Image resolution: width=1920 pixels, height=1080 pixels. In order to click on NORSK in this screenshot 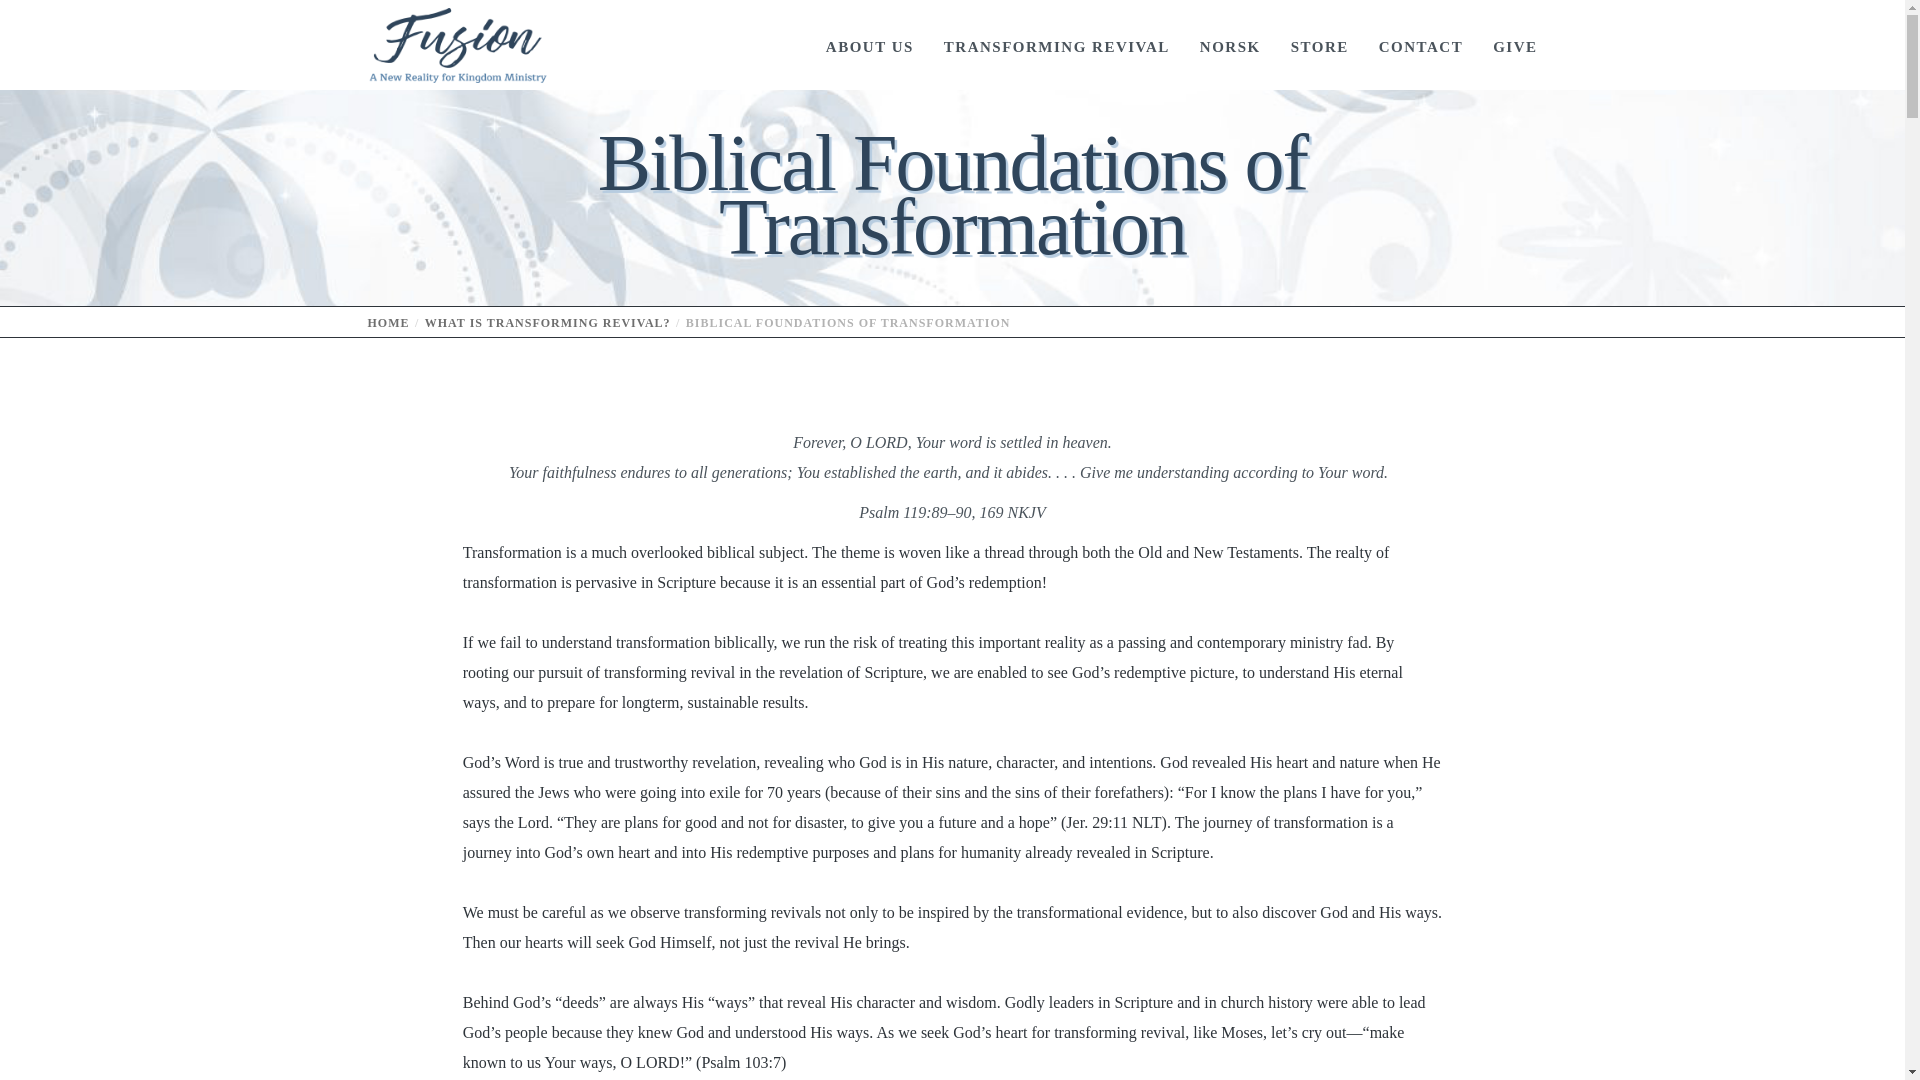, I will do `click(1215, 44)`.